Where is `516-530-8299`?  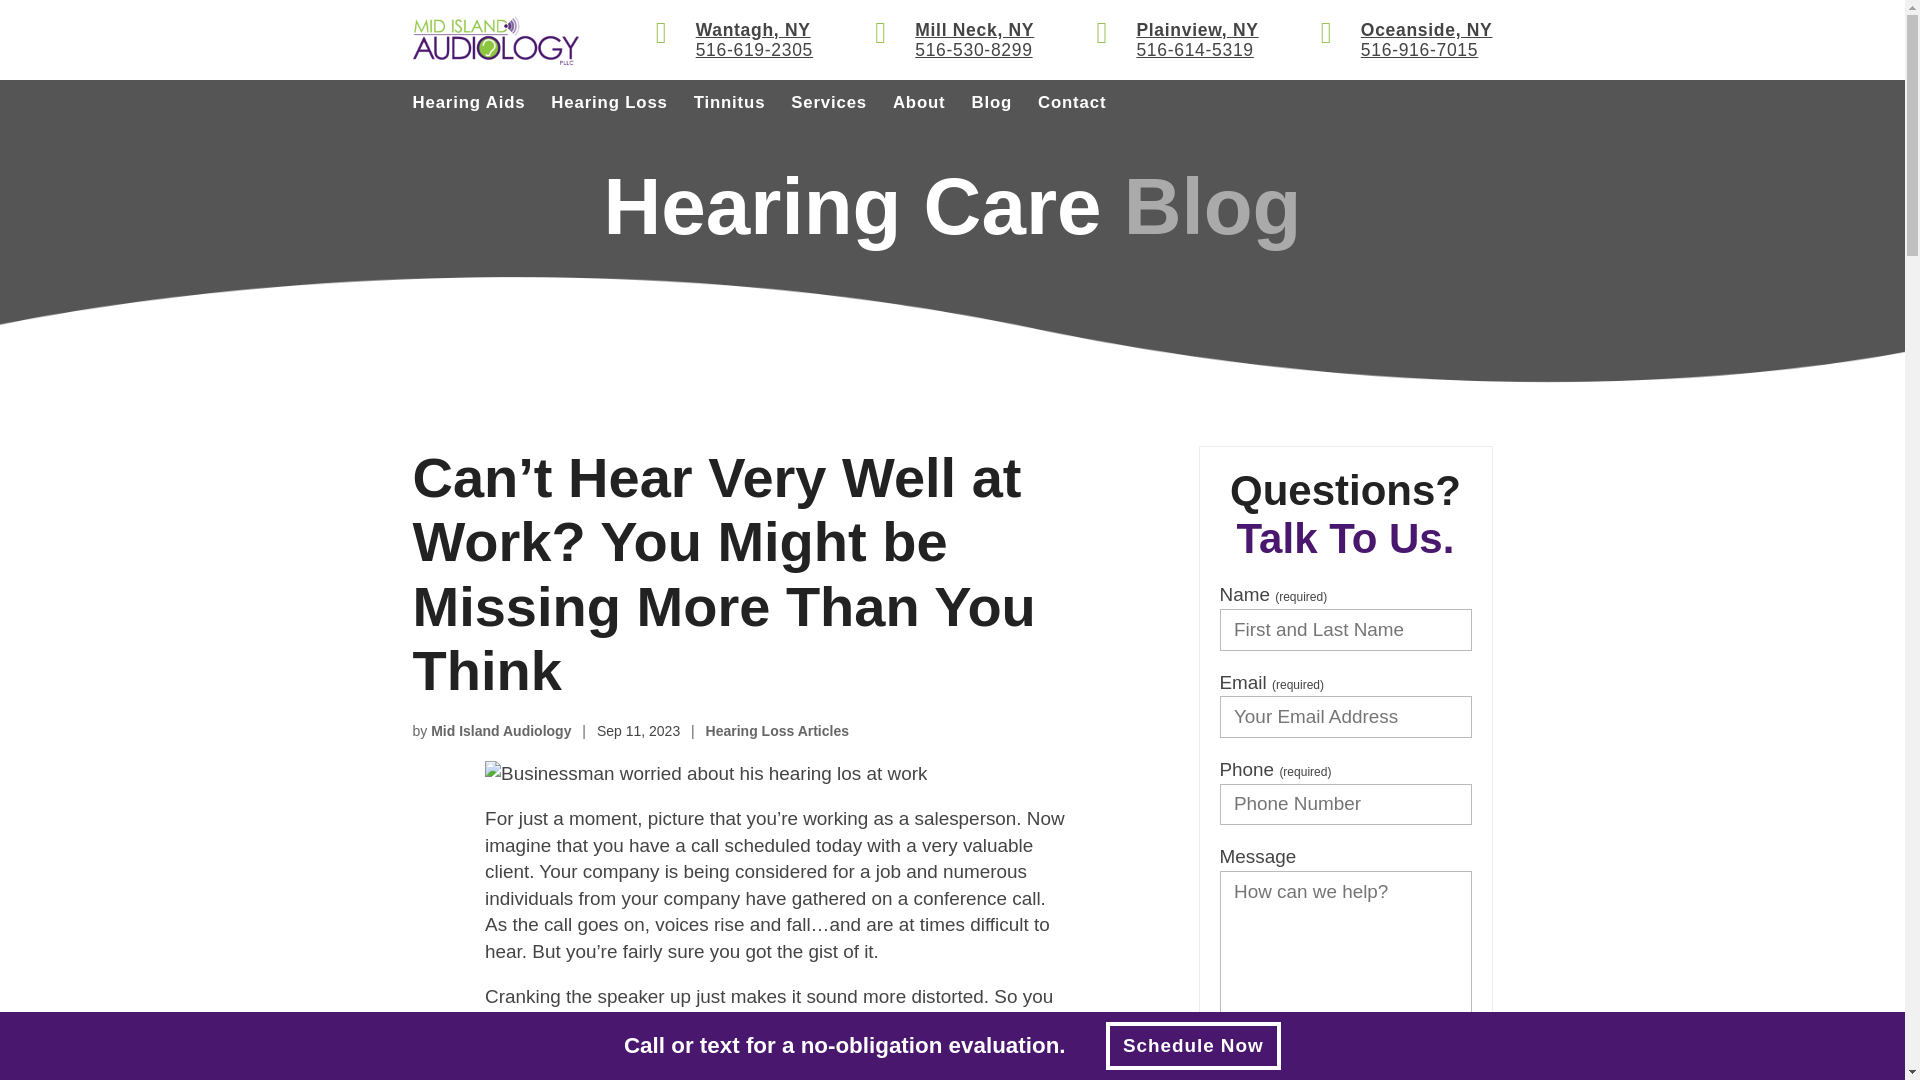
516-530-8299 is located at coordinates (974, 50).